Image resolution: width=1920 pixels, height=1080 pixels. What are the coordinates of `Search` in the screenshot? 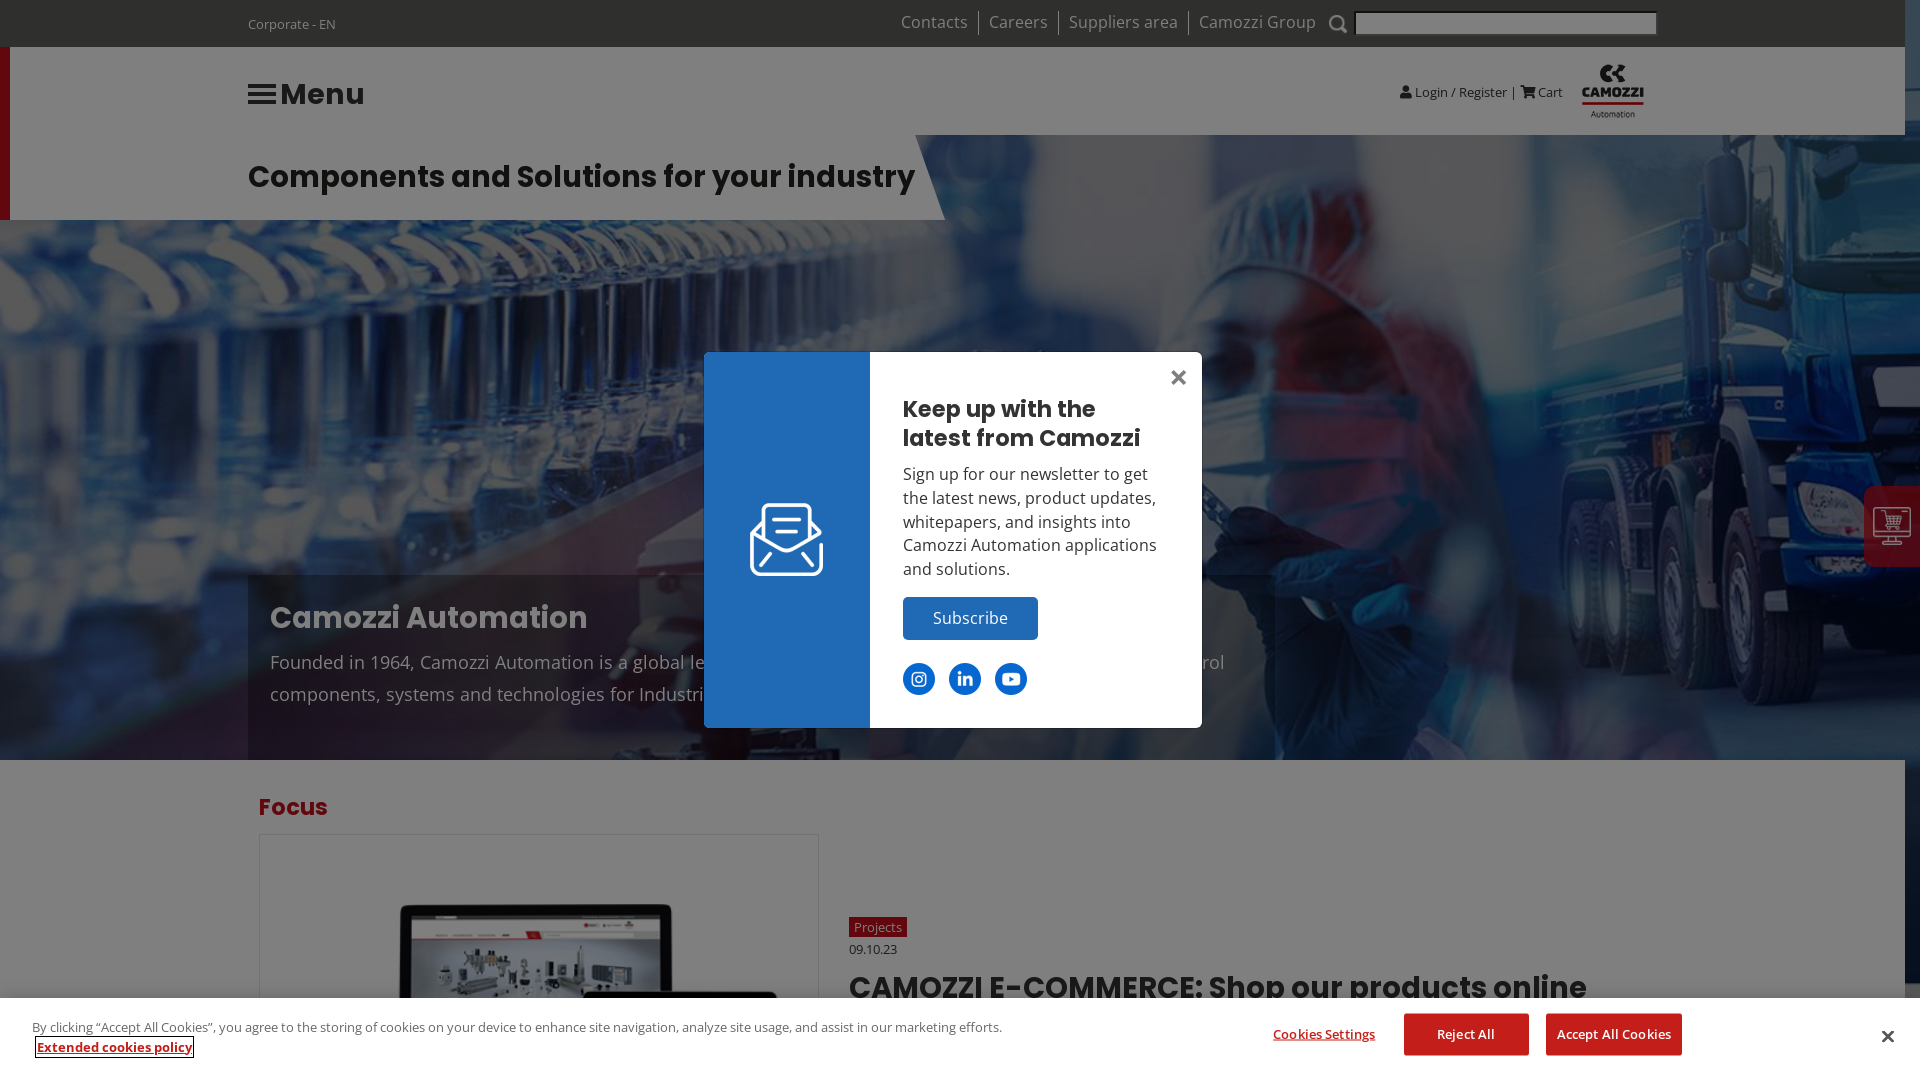 It's located at (1506, 24).